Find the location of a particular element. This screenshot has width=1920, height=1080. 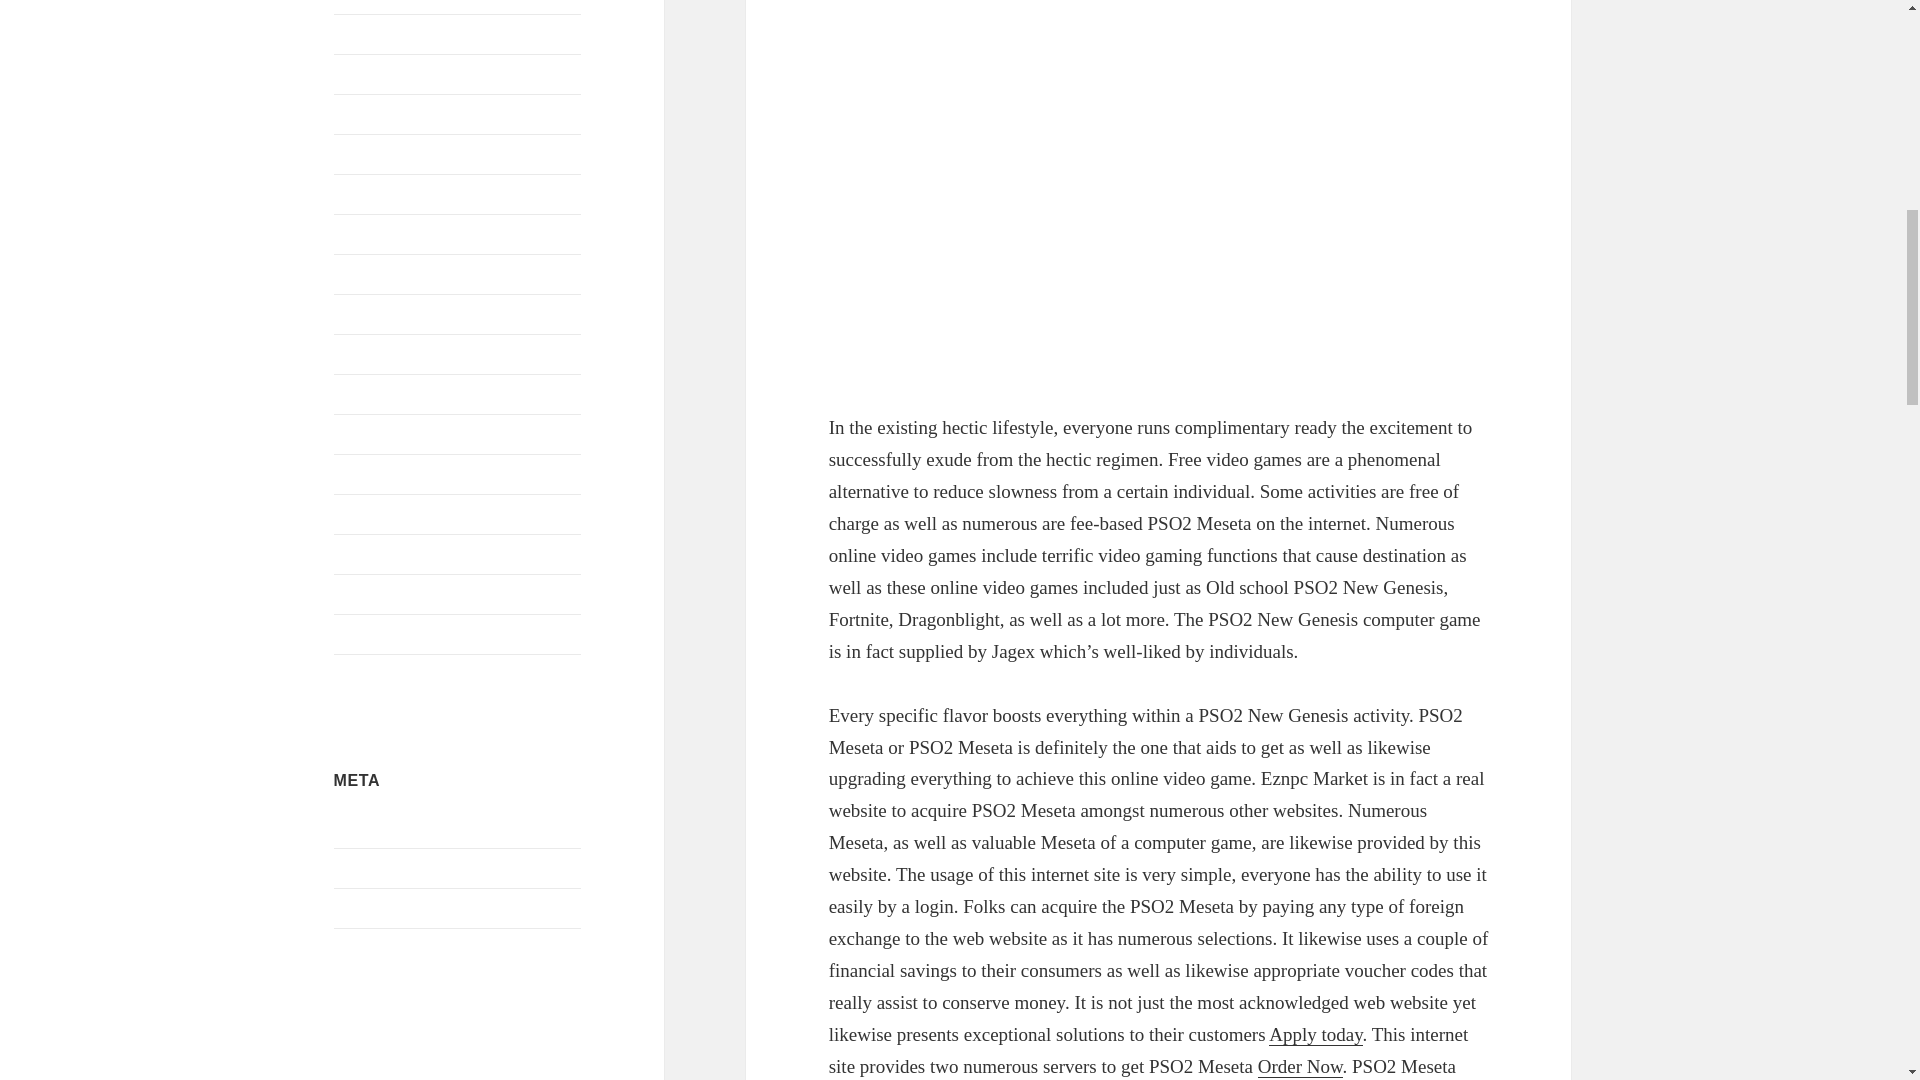

Wildstar is located at coordinates (360, 633).